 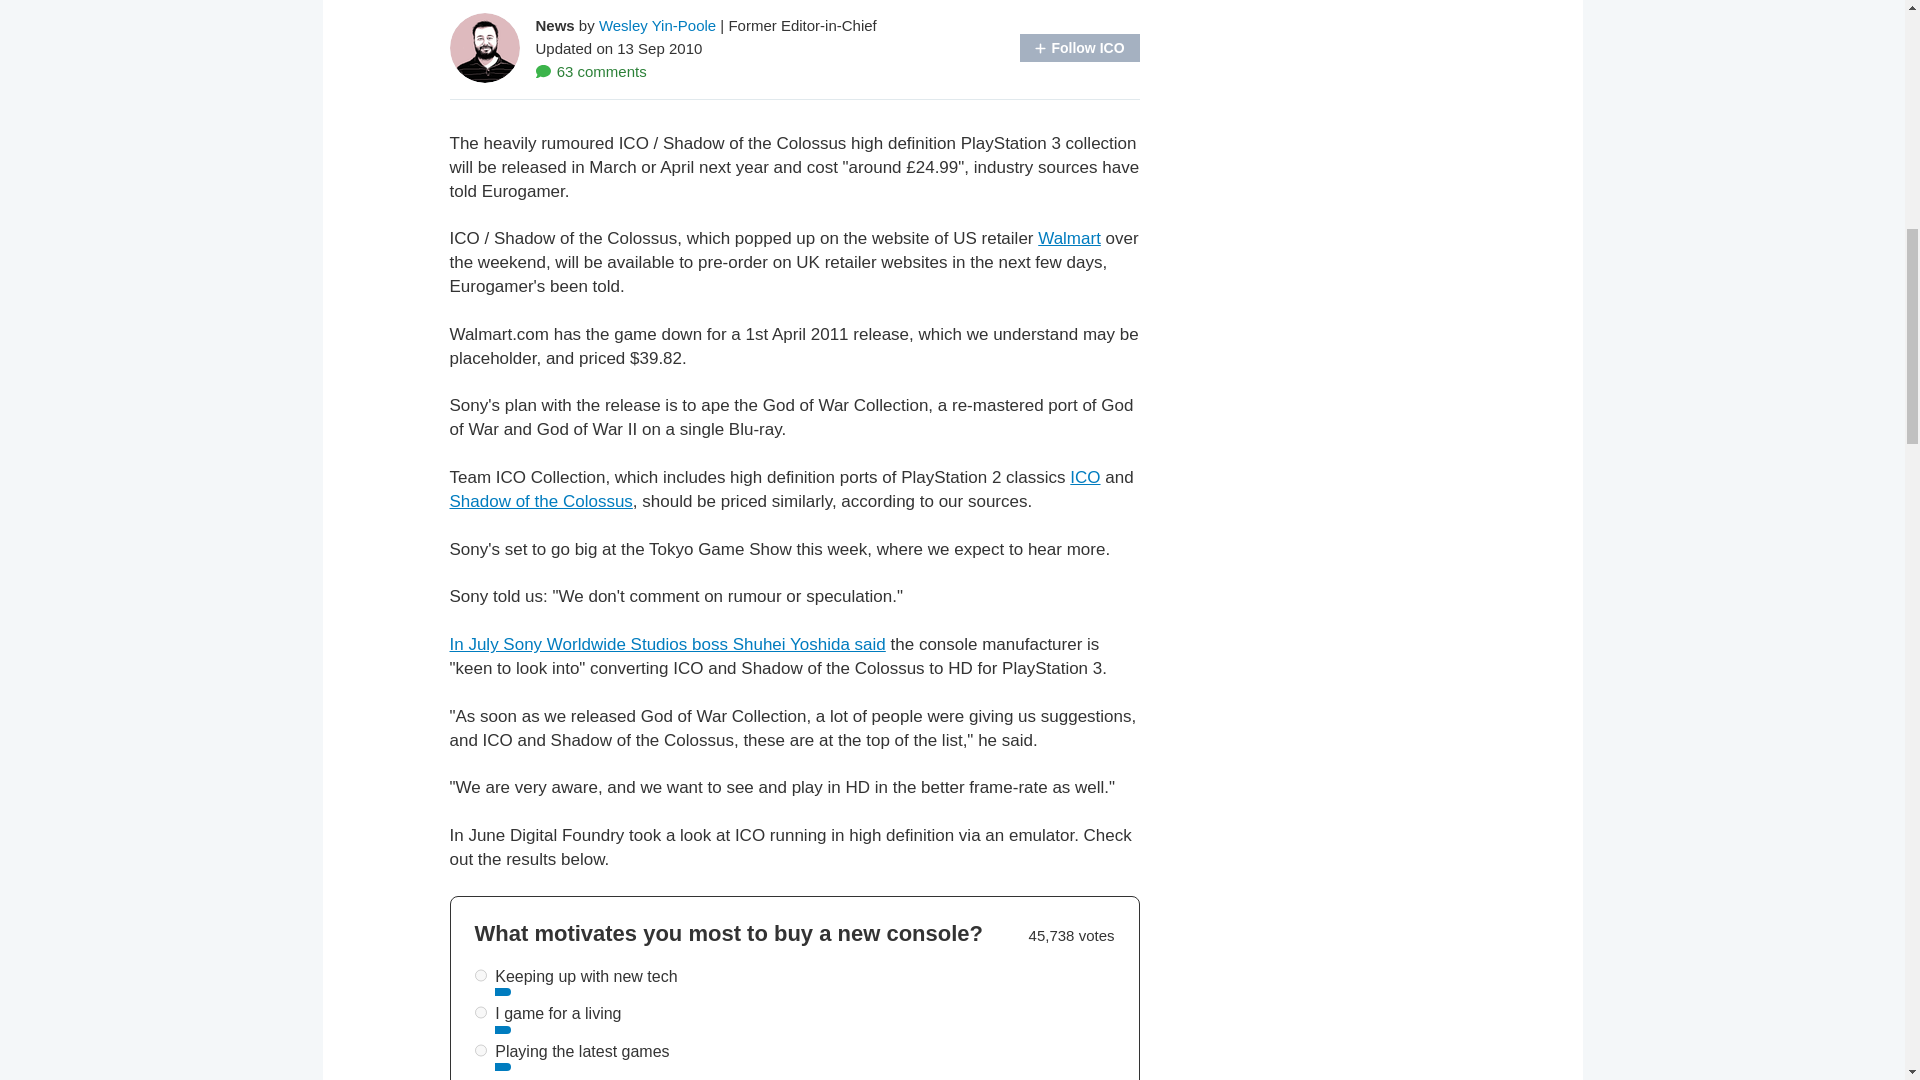 What do you see at coordinates (658, 24) in the screenshot?
I see `Wesley Yin-Poole` at bounding box center [658, 24].